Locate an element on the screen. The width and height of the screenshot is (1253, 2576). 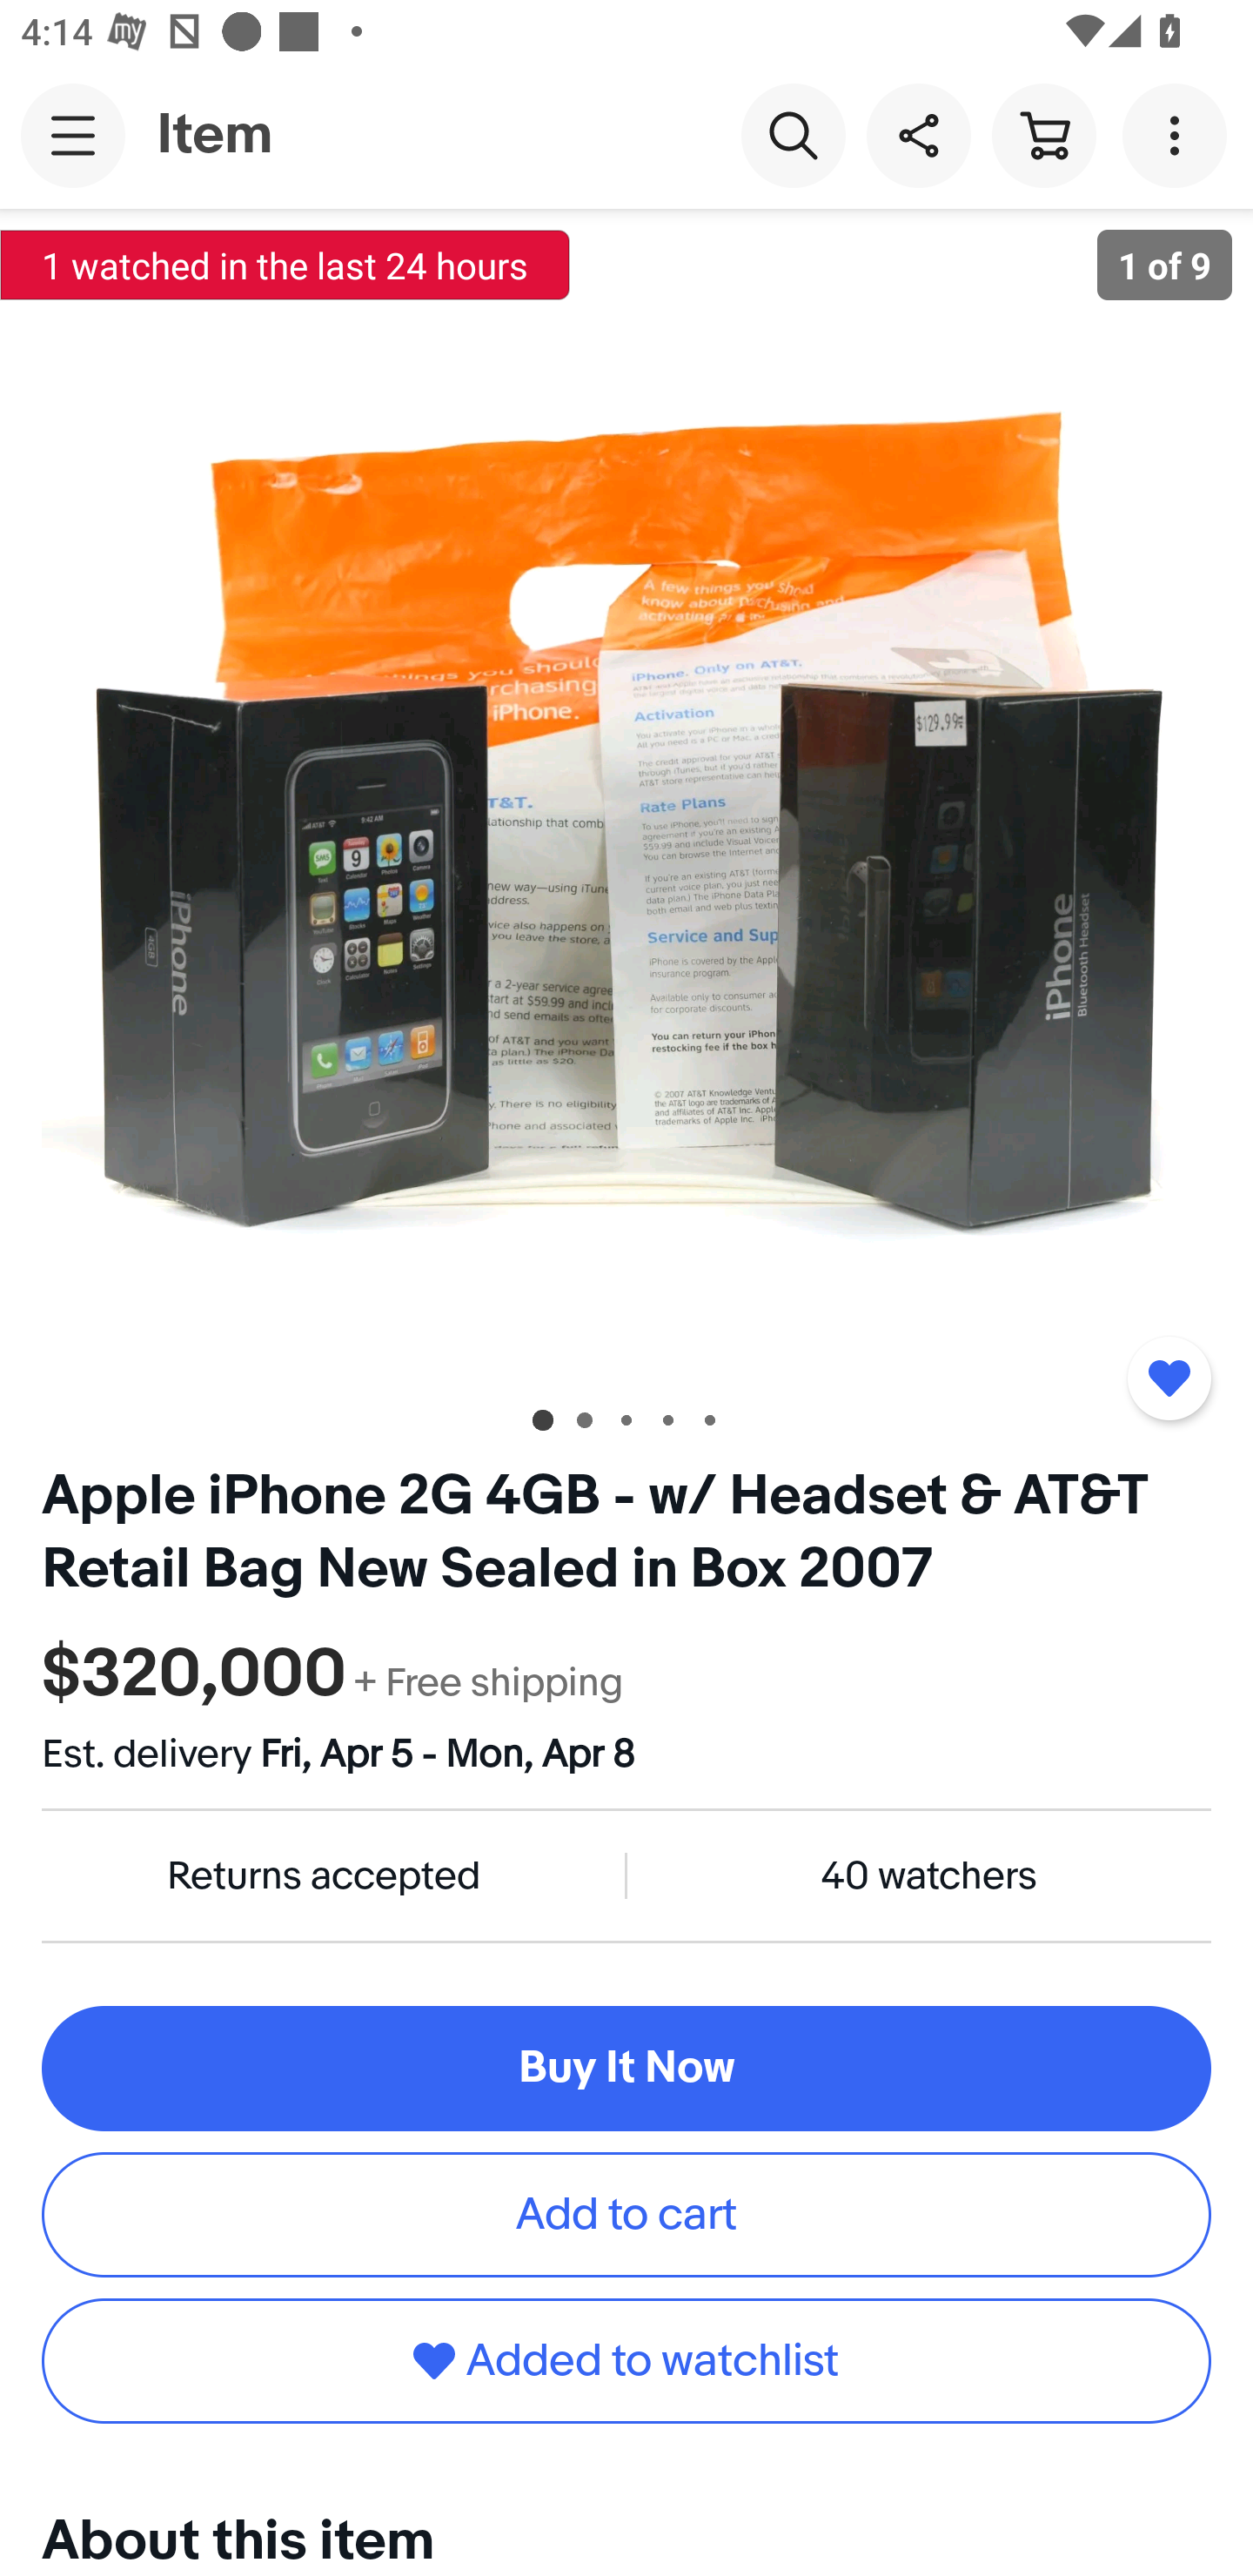
Buy It Now is located at coordinates (626, 2068).